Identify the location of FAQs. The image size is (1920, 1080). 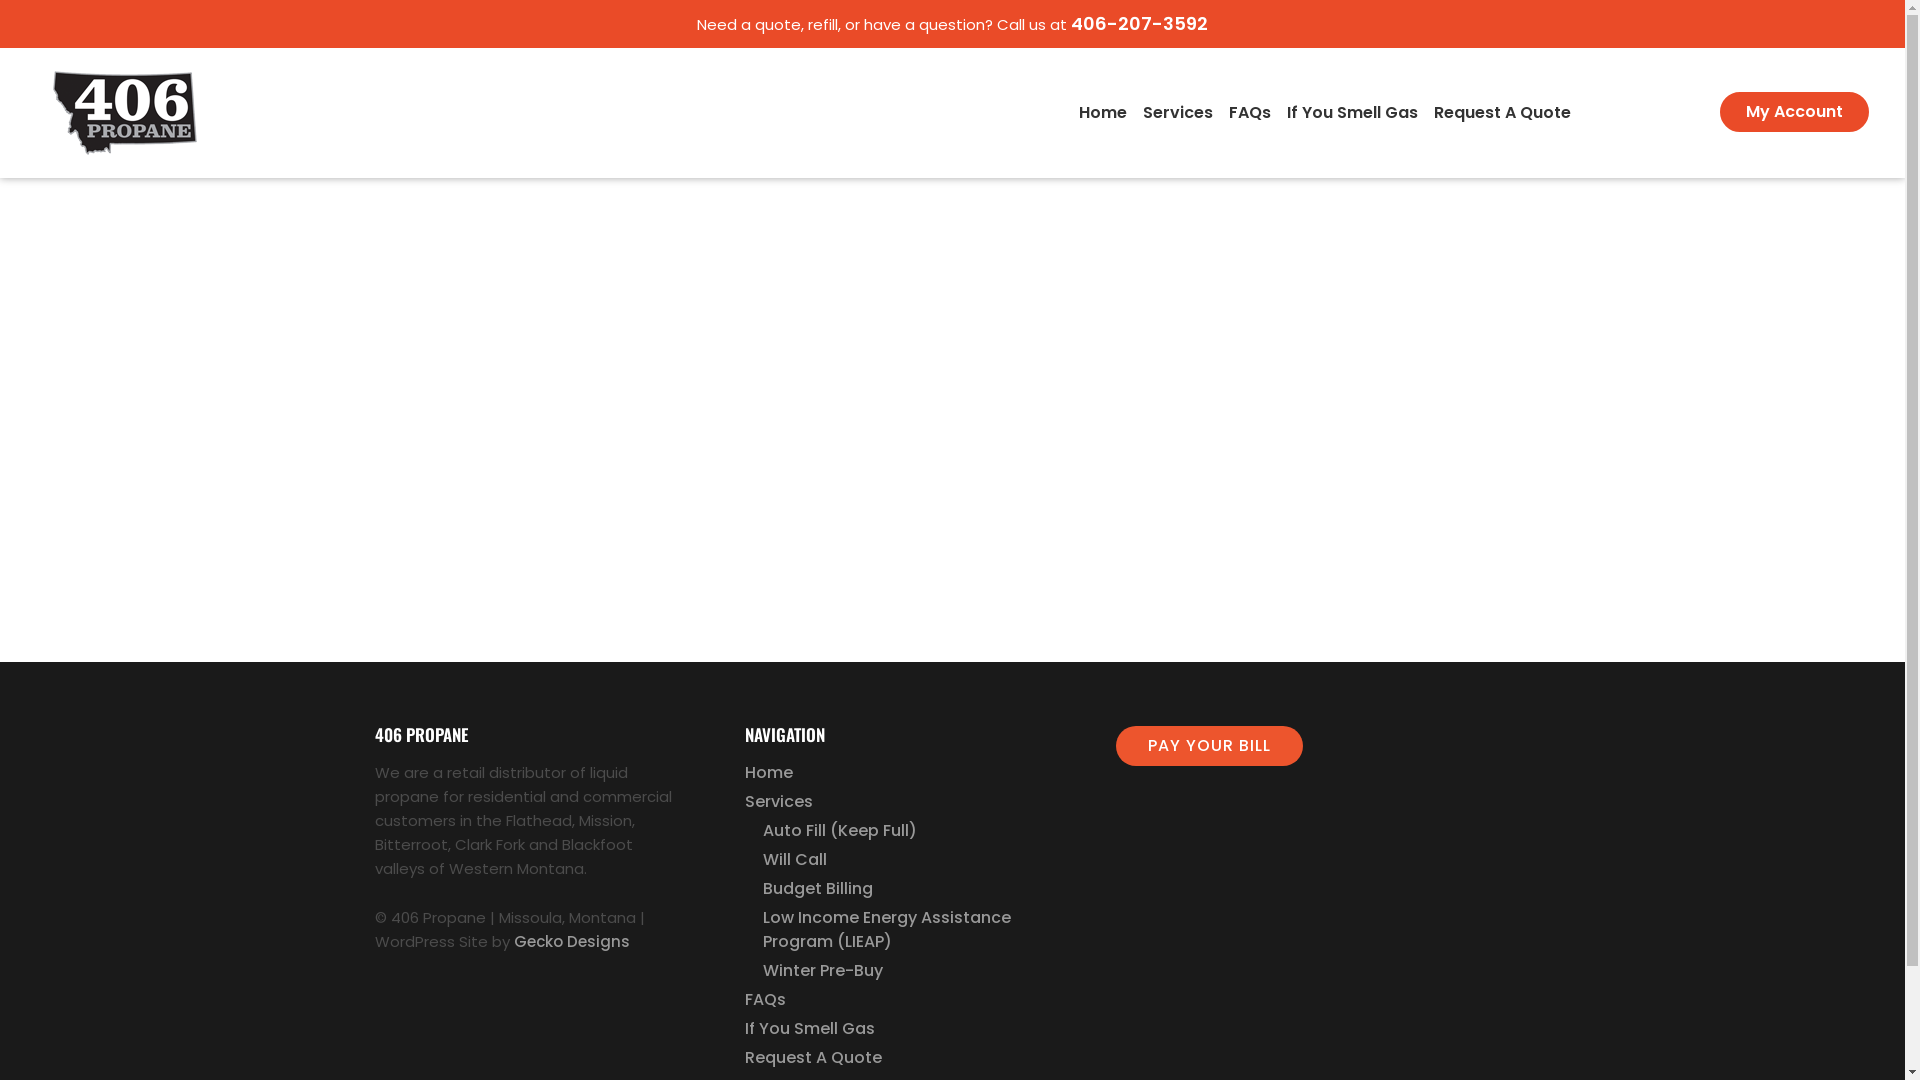
(766, 1000).